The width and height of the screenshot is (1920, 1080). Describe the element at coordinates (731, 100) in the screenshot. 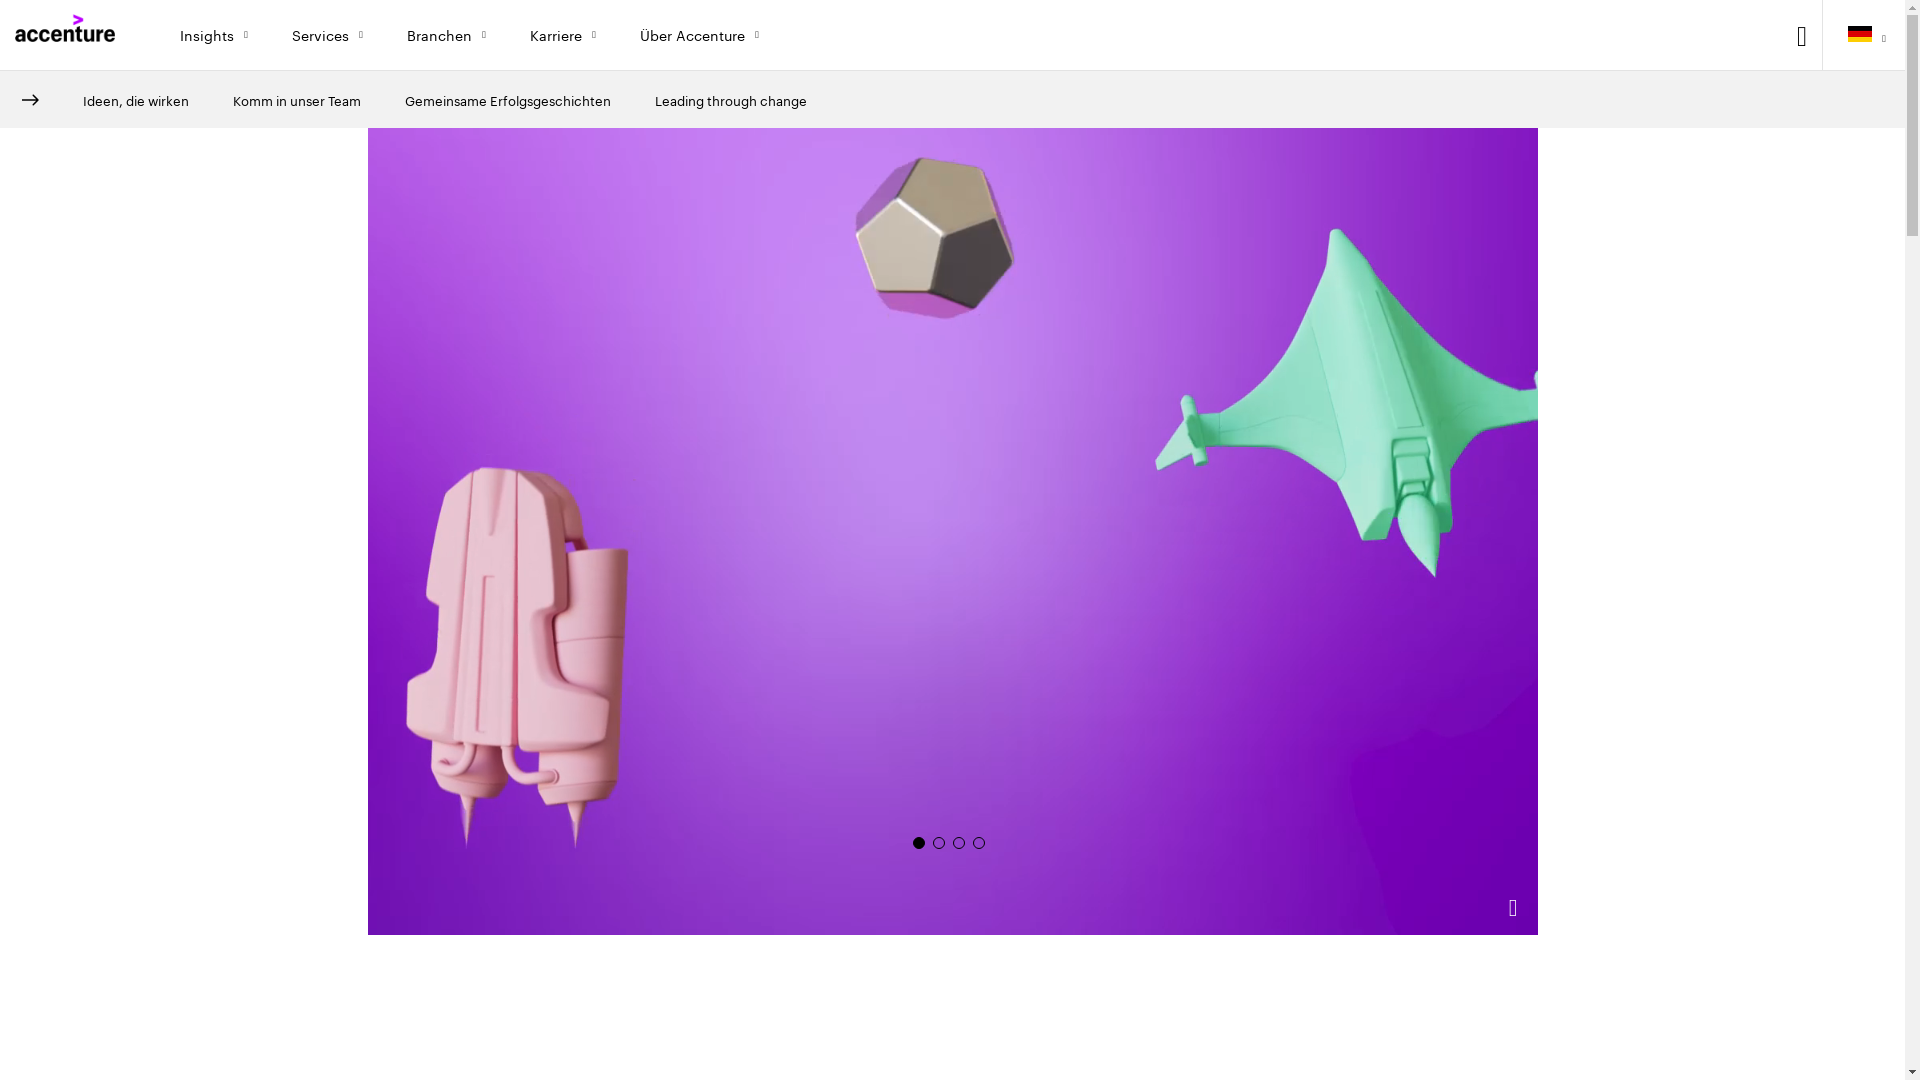

I see `Leading through change` at that location.